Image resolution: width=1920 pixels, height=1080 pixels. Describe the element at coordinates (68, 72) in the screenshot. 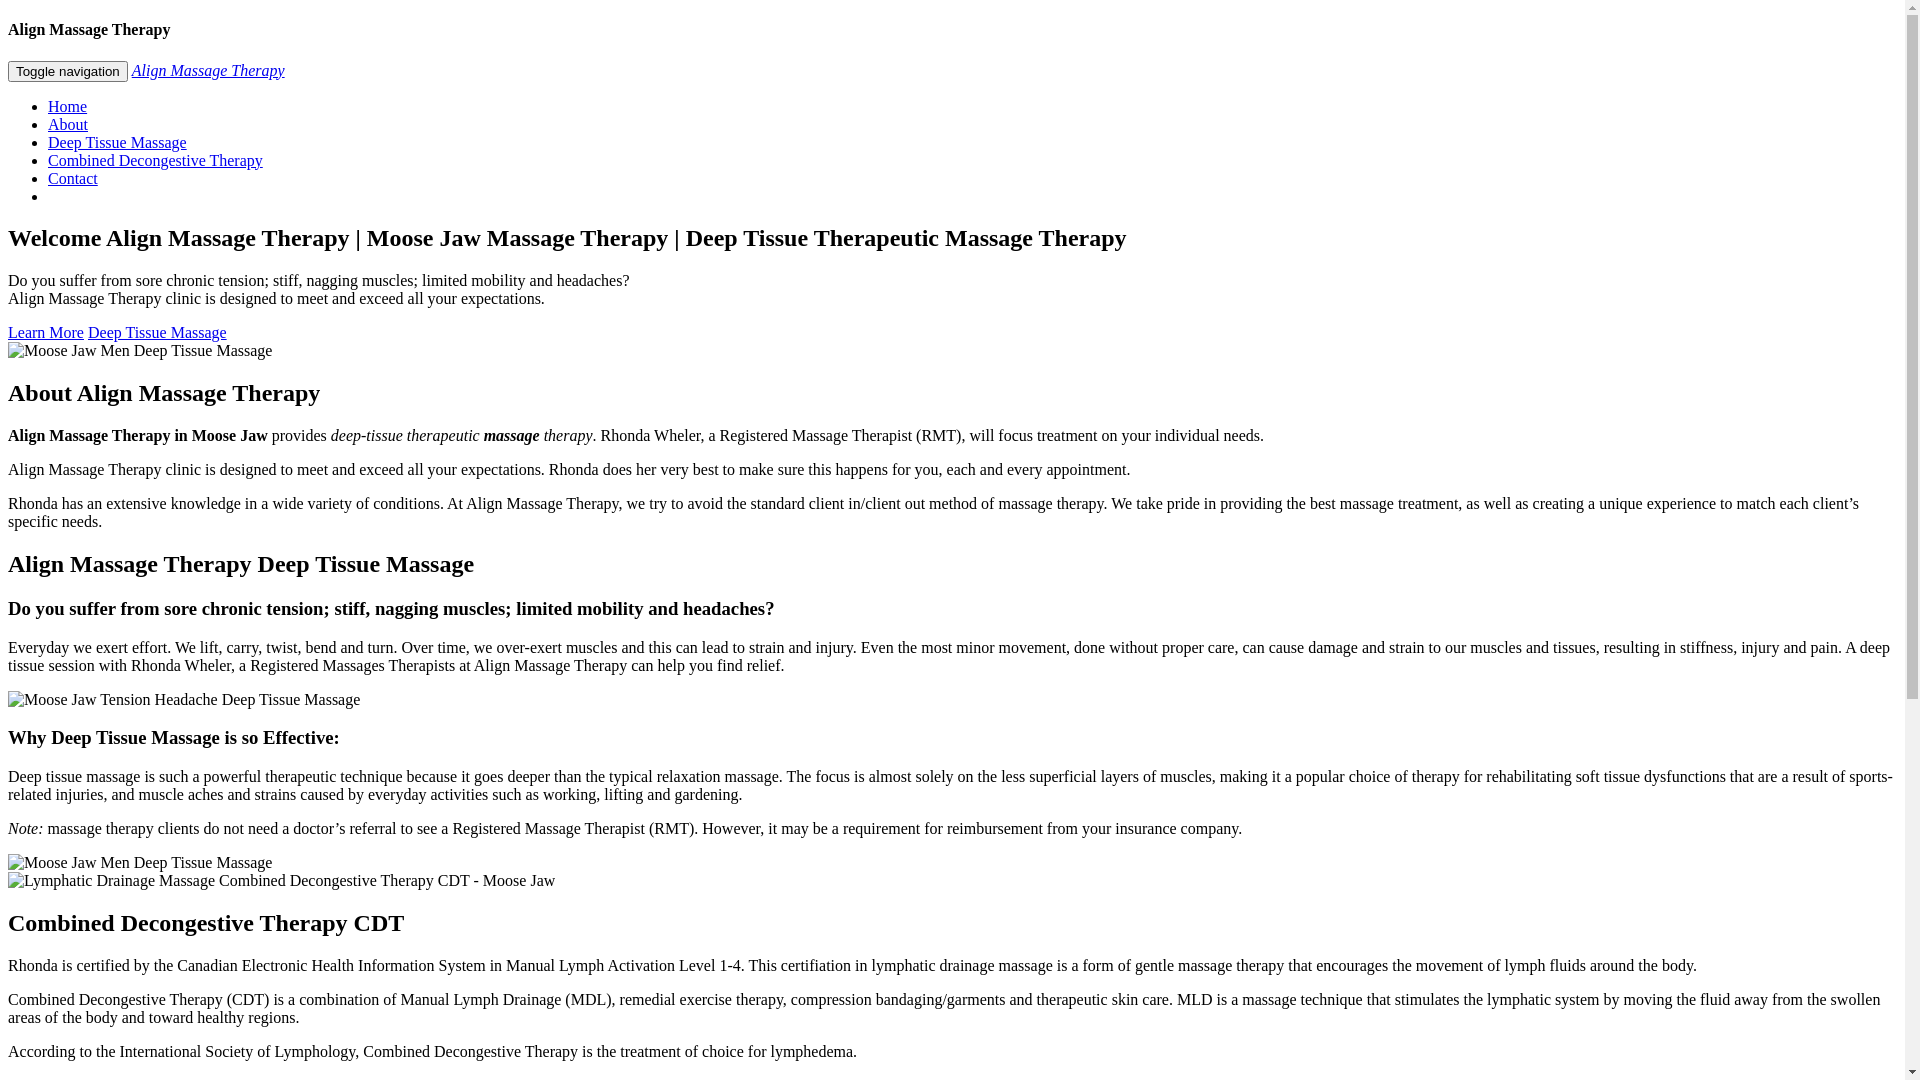

I see `Toggle navigation` at that location.